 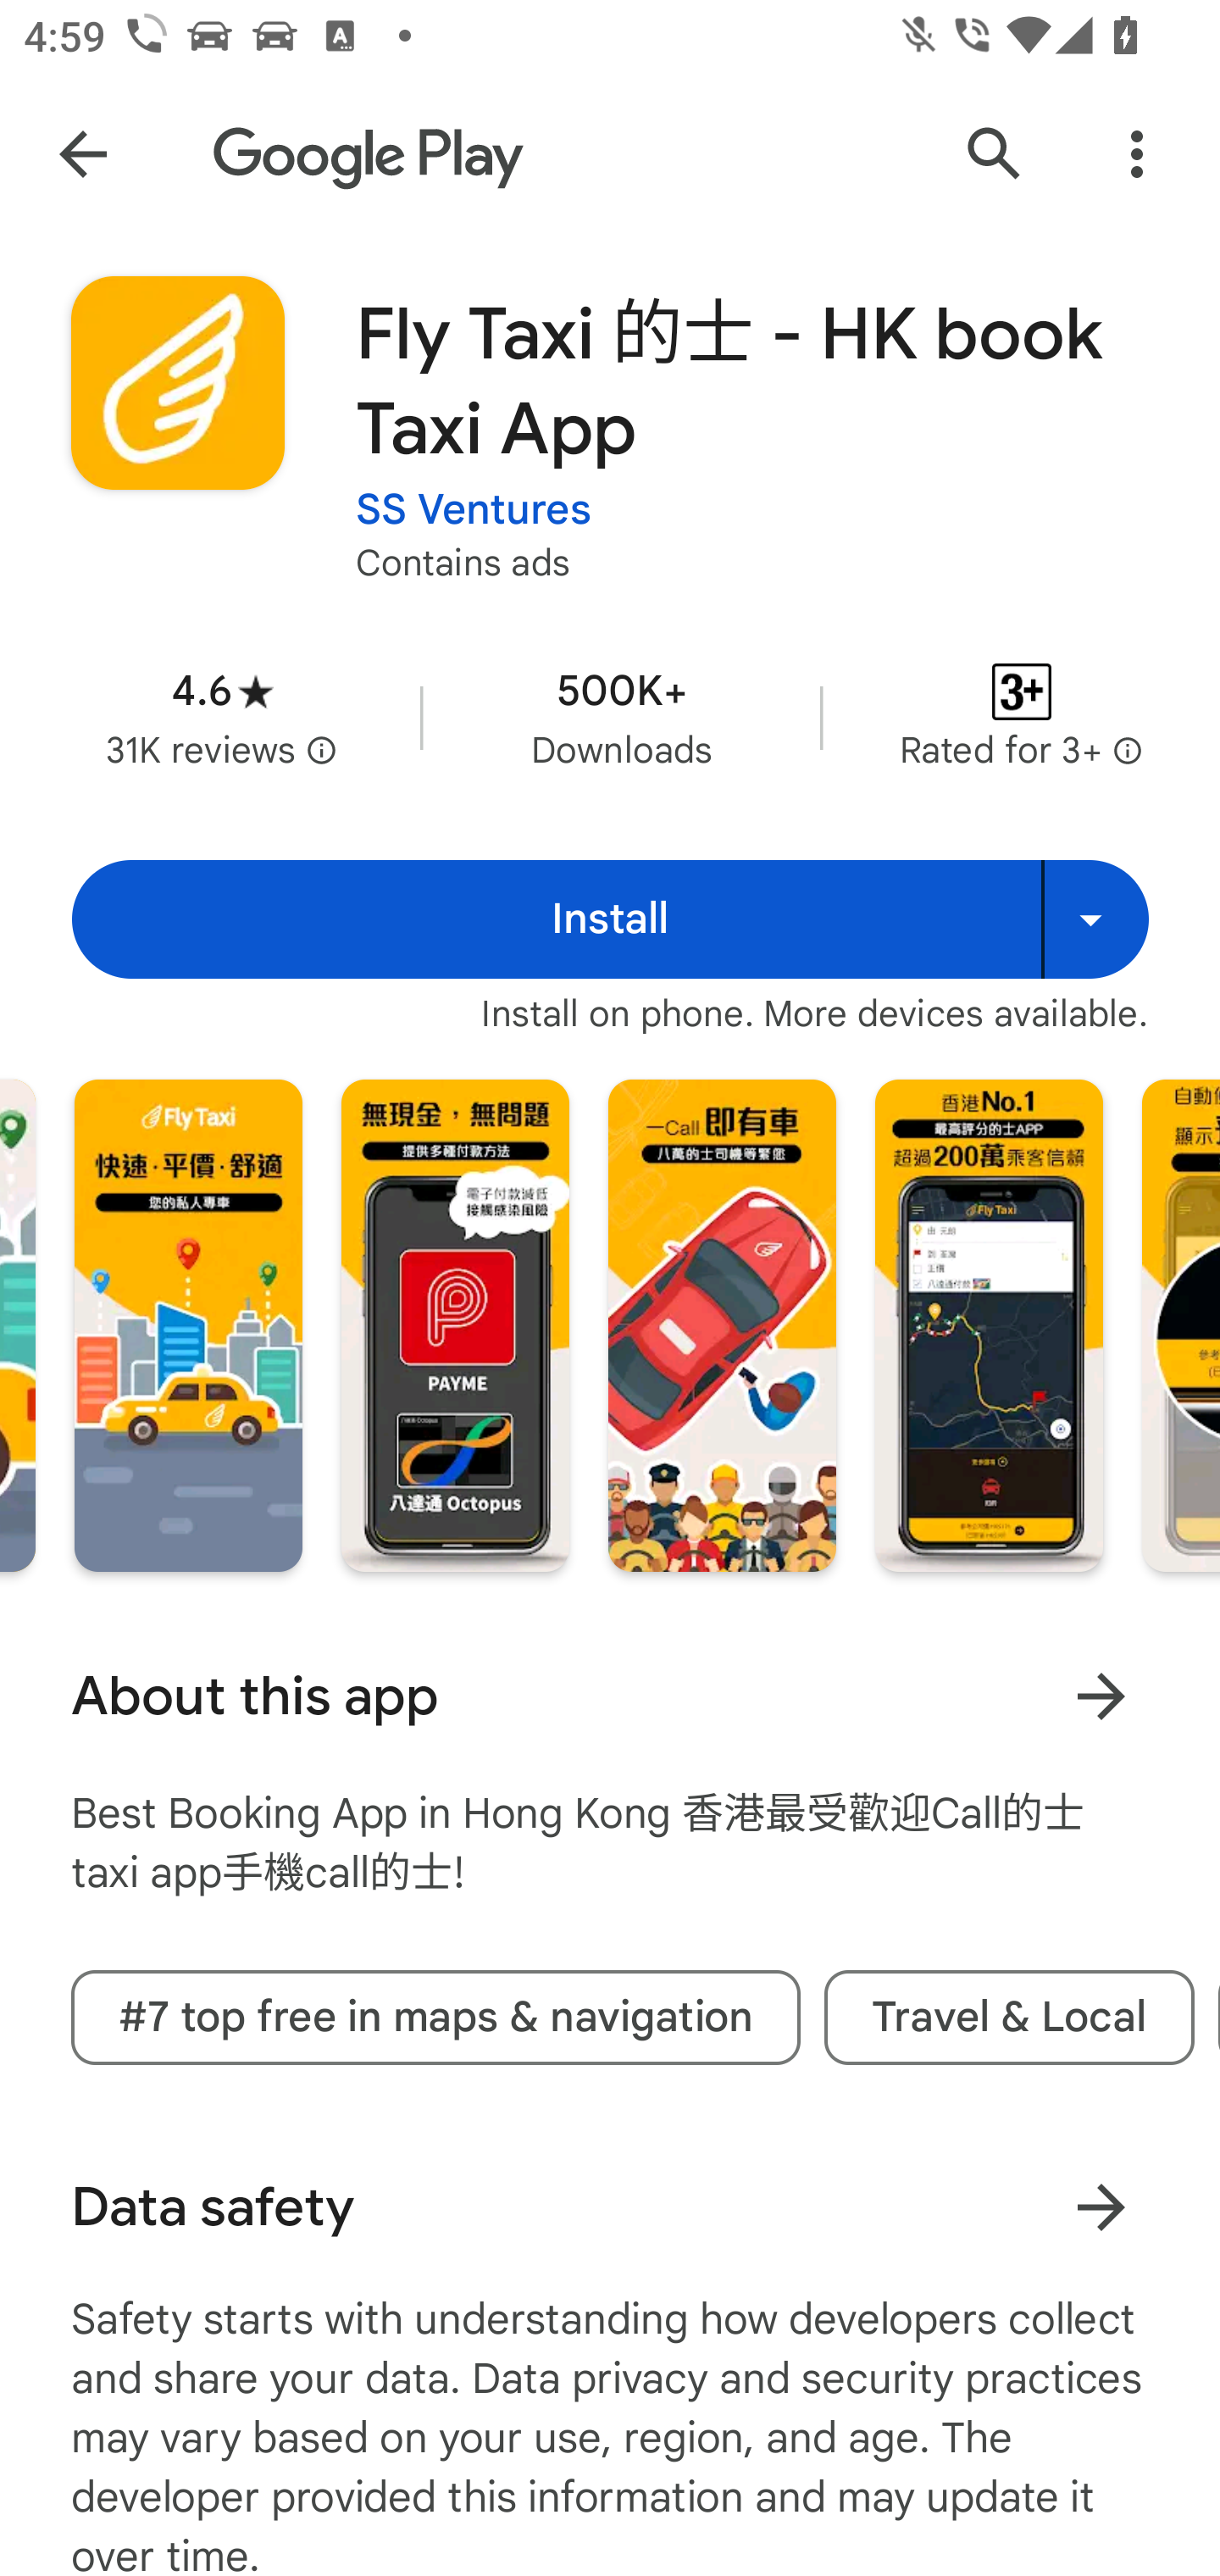 What do you see at coordinates (222, 717) in the screenshot?
I see `Average rating 4.6 stars in 31 thousand reviews` at bounding box center [222, 717].